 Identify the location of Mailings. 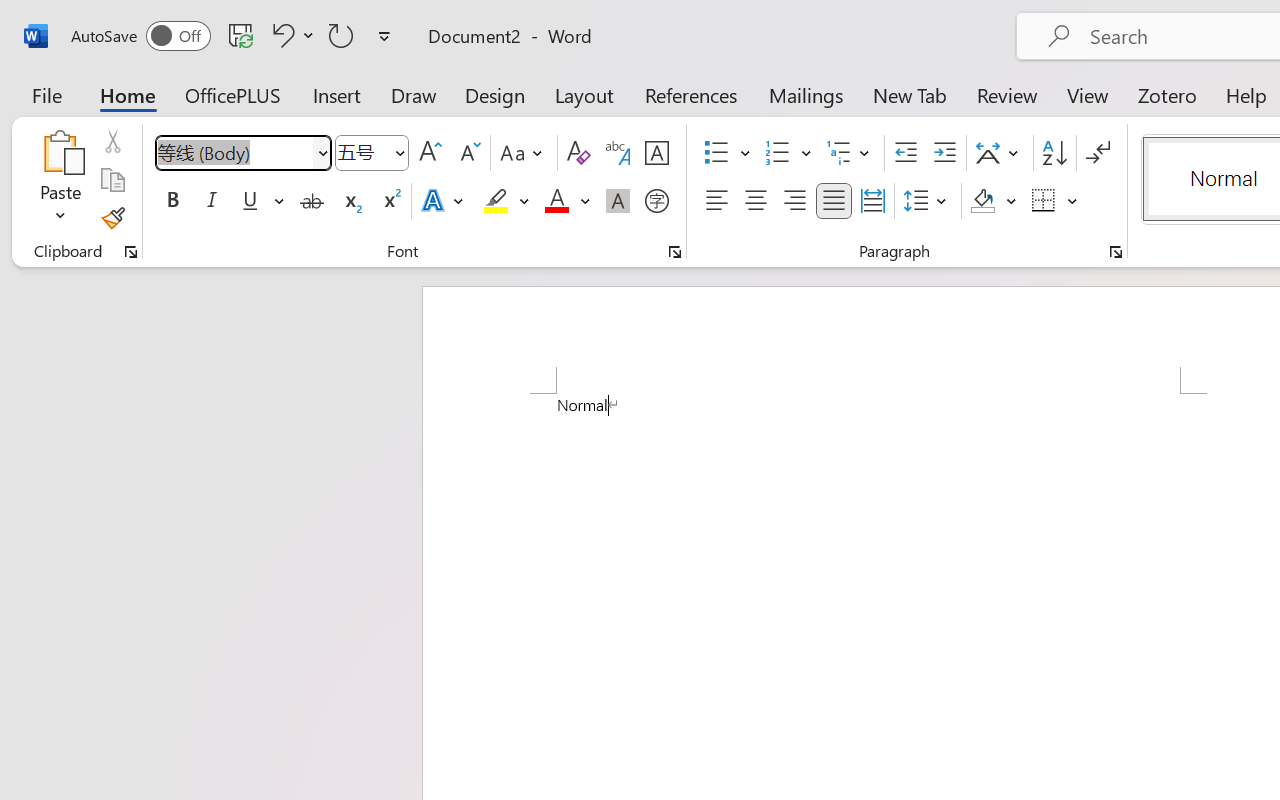
(806, 94).